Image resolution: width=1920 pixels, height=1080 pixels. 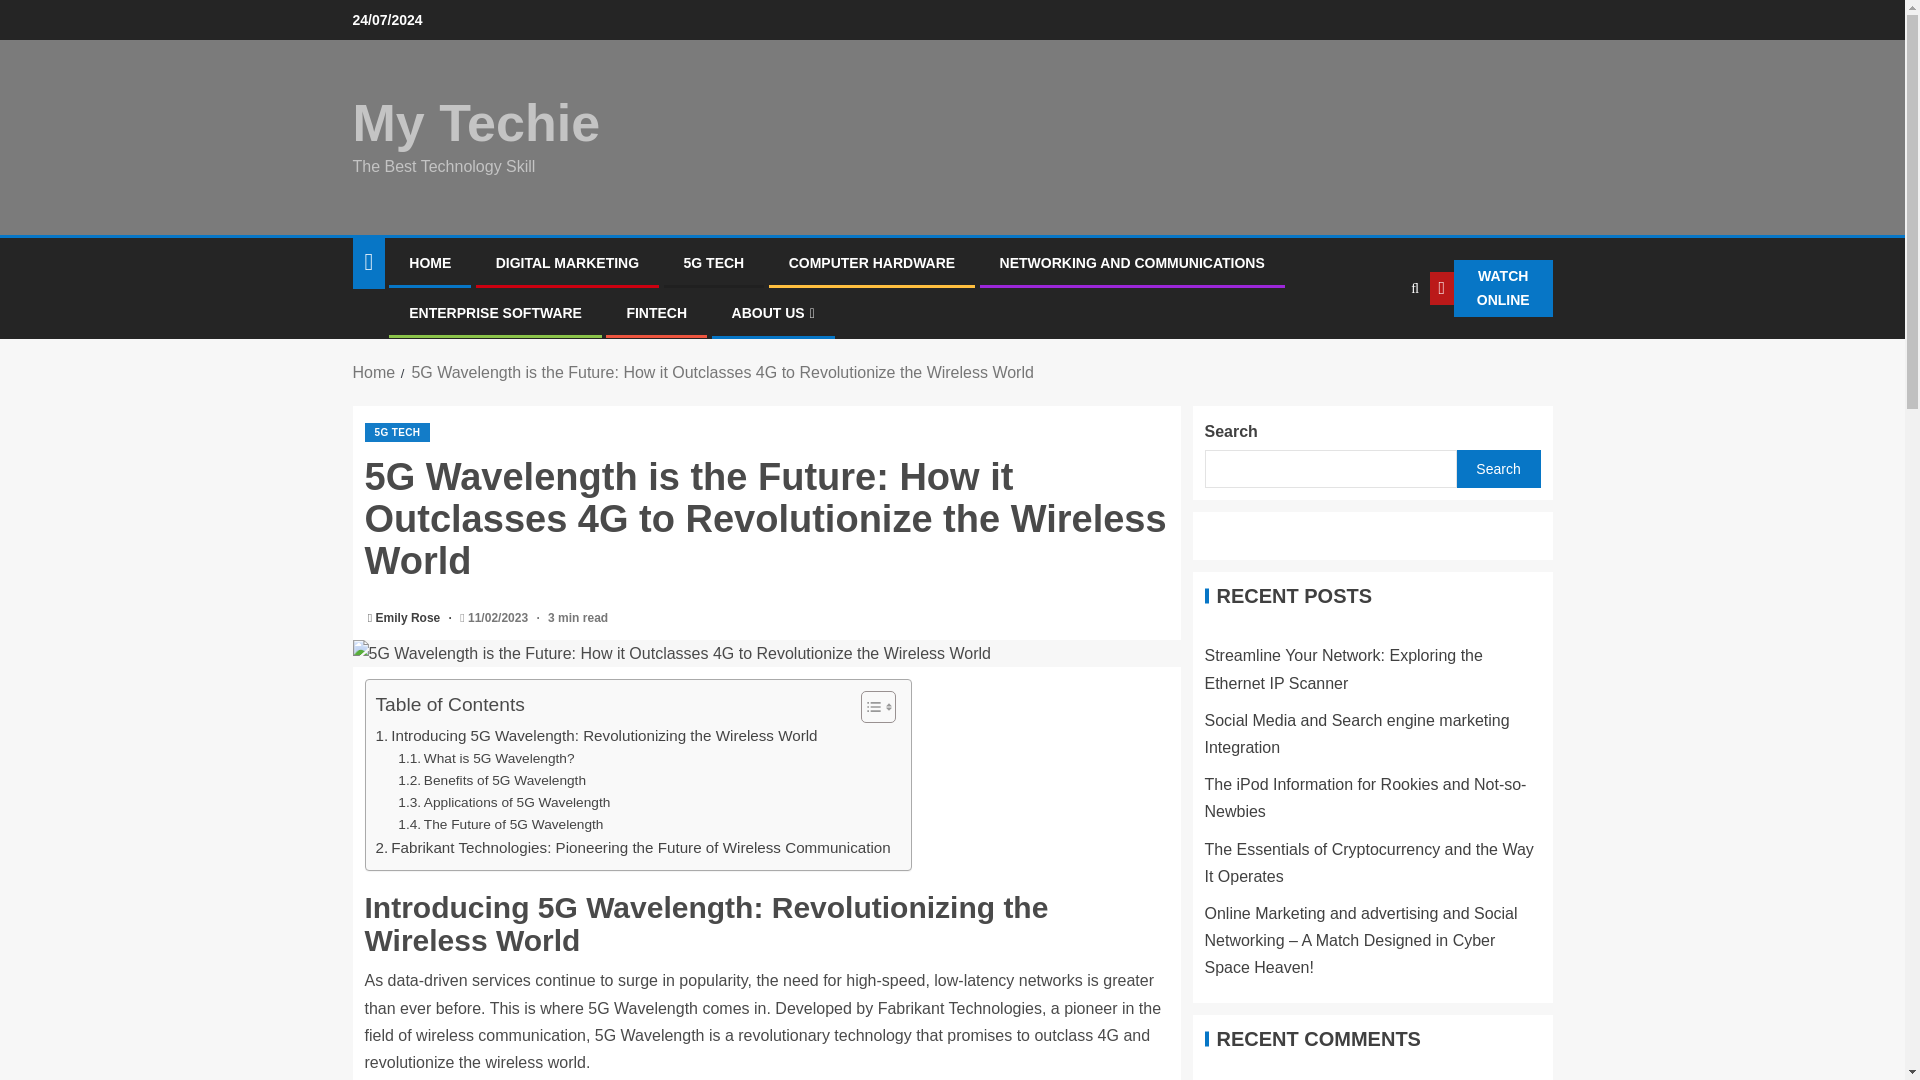 What do you see at coordinates (475, 122) in the screenshot?
I see `My Techie` at bounding box center [475, 122].